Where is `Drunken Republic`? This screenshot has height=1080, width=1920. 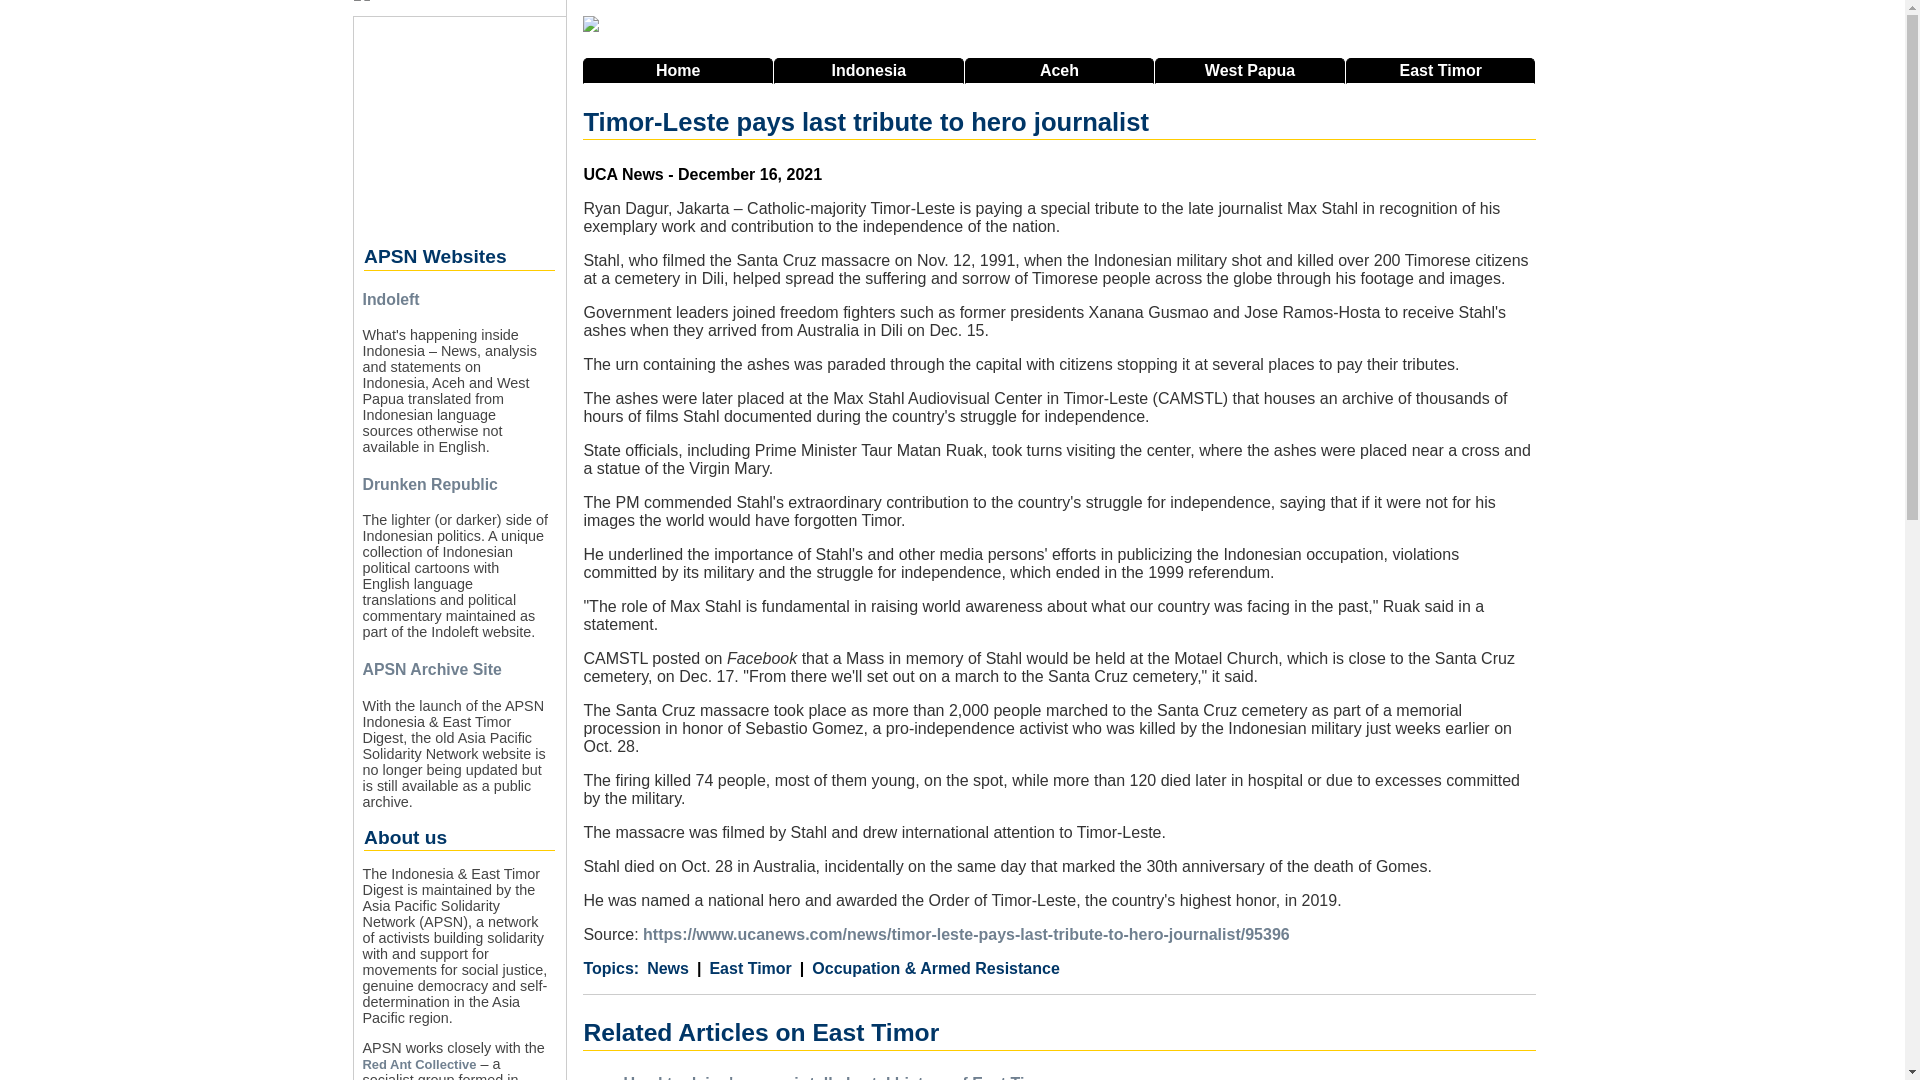 Drunken Republic is located at coordinates (430, 484).